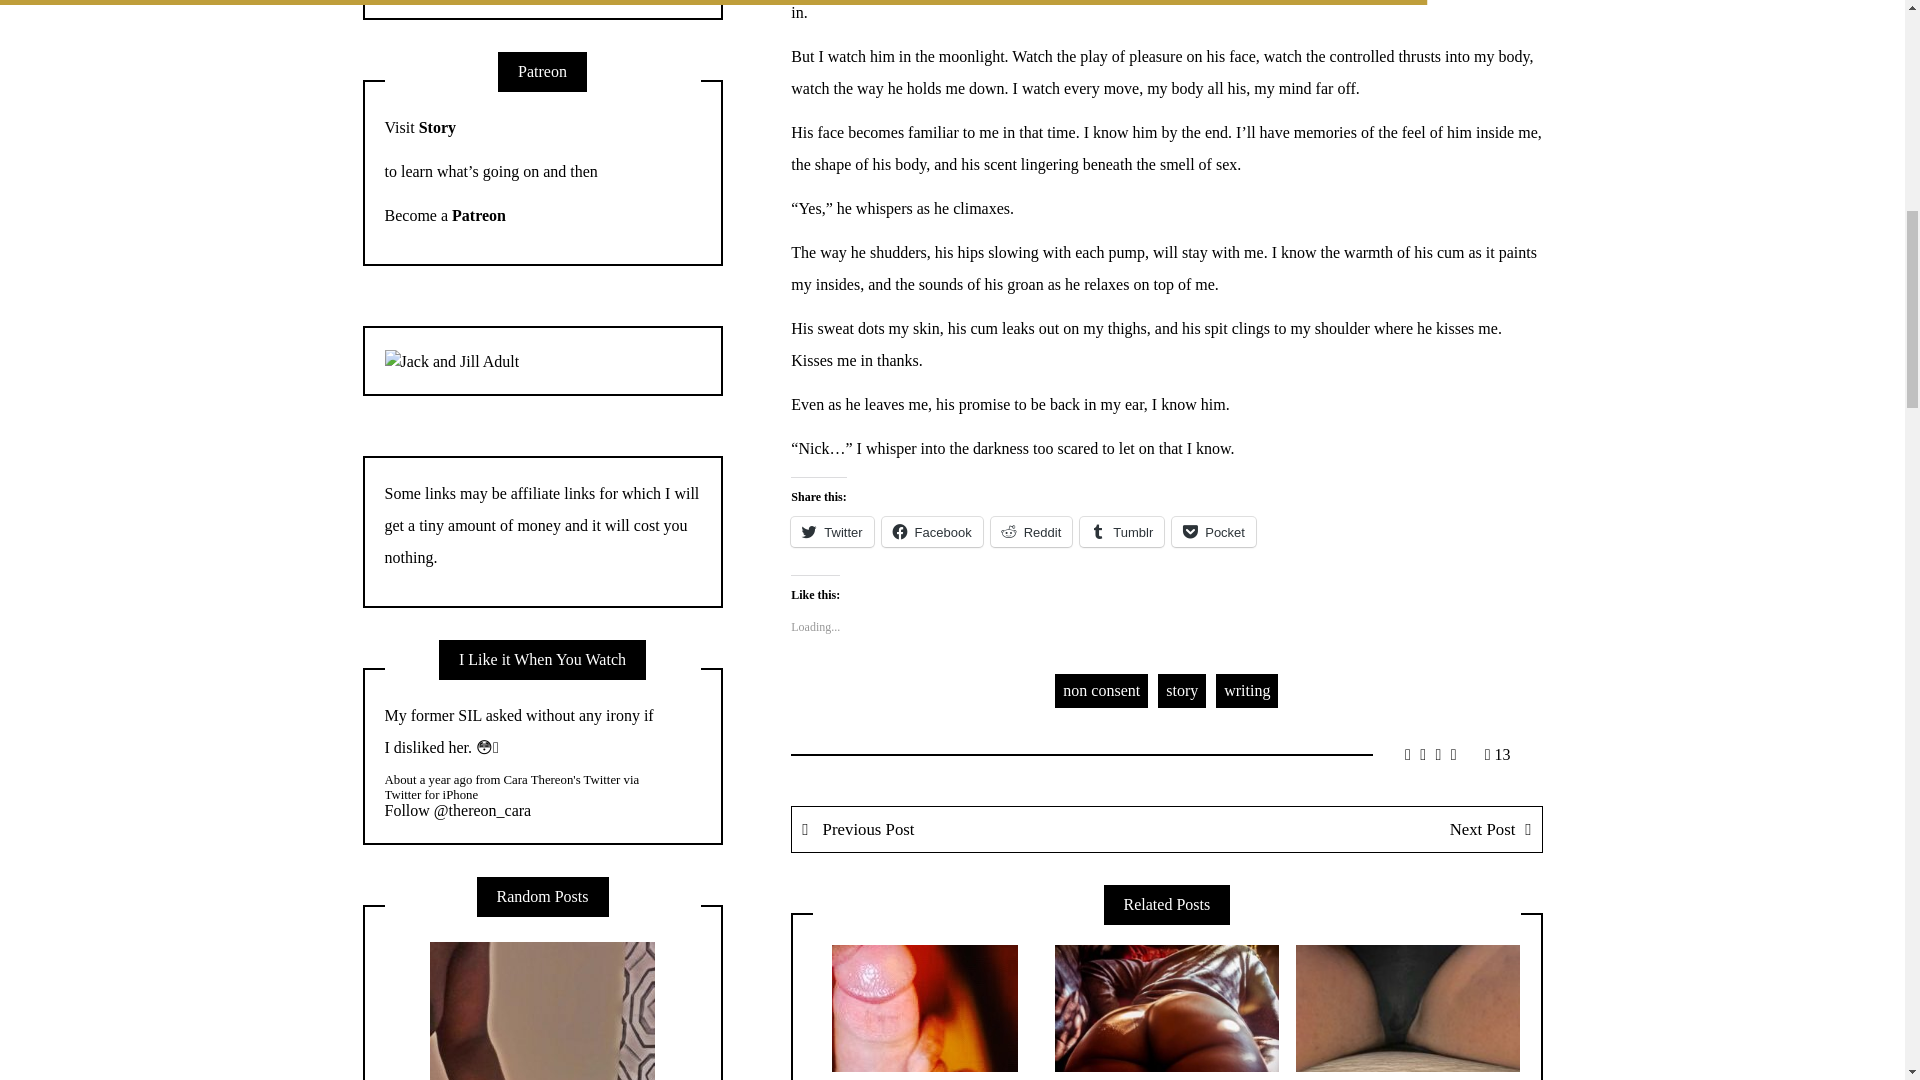  What do you see at coordinates (452, 360) in the screenshot?
I see `Jack and Jill Adult` at bounding box center [452, 360].